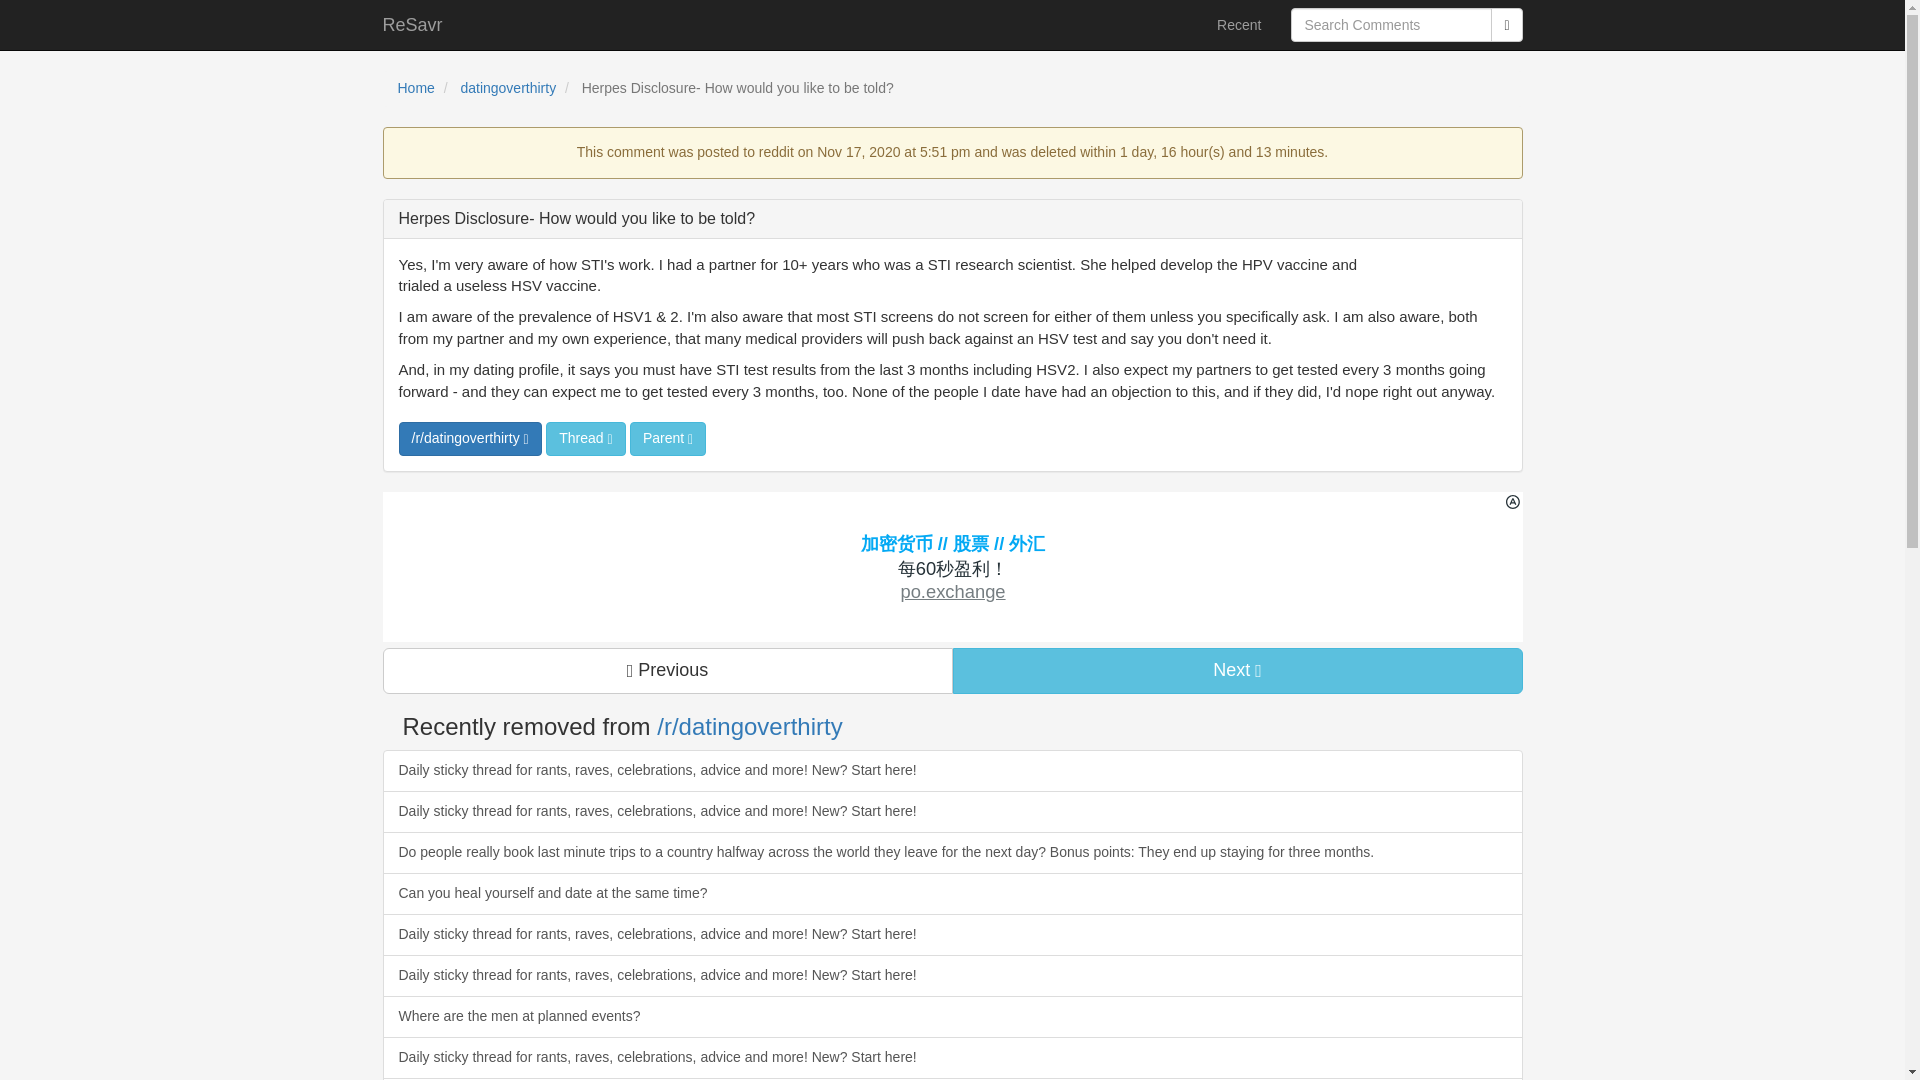 This screenshot has width=1920, height=1080. I want to click on Next, so click(1237, 671).